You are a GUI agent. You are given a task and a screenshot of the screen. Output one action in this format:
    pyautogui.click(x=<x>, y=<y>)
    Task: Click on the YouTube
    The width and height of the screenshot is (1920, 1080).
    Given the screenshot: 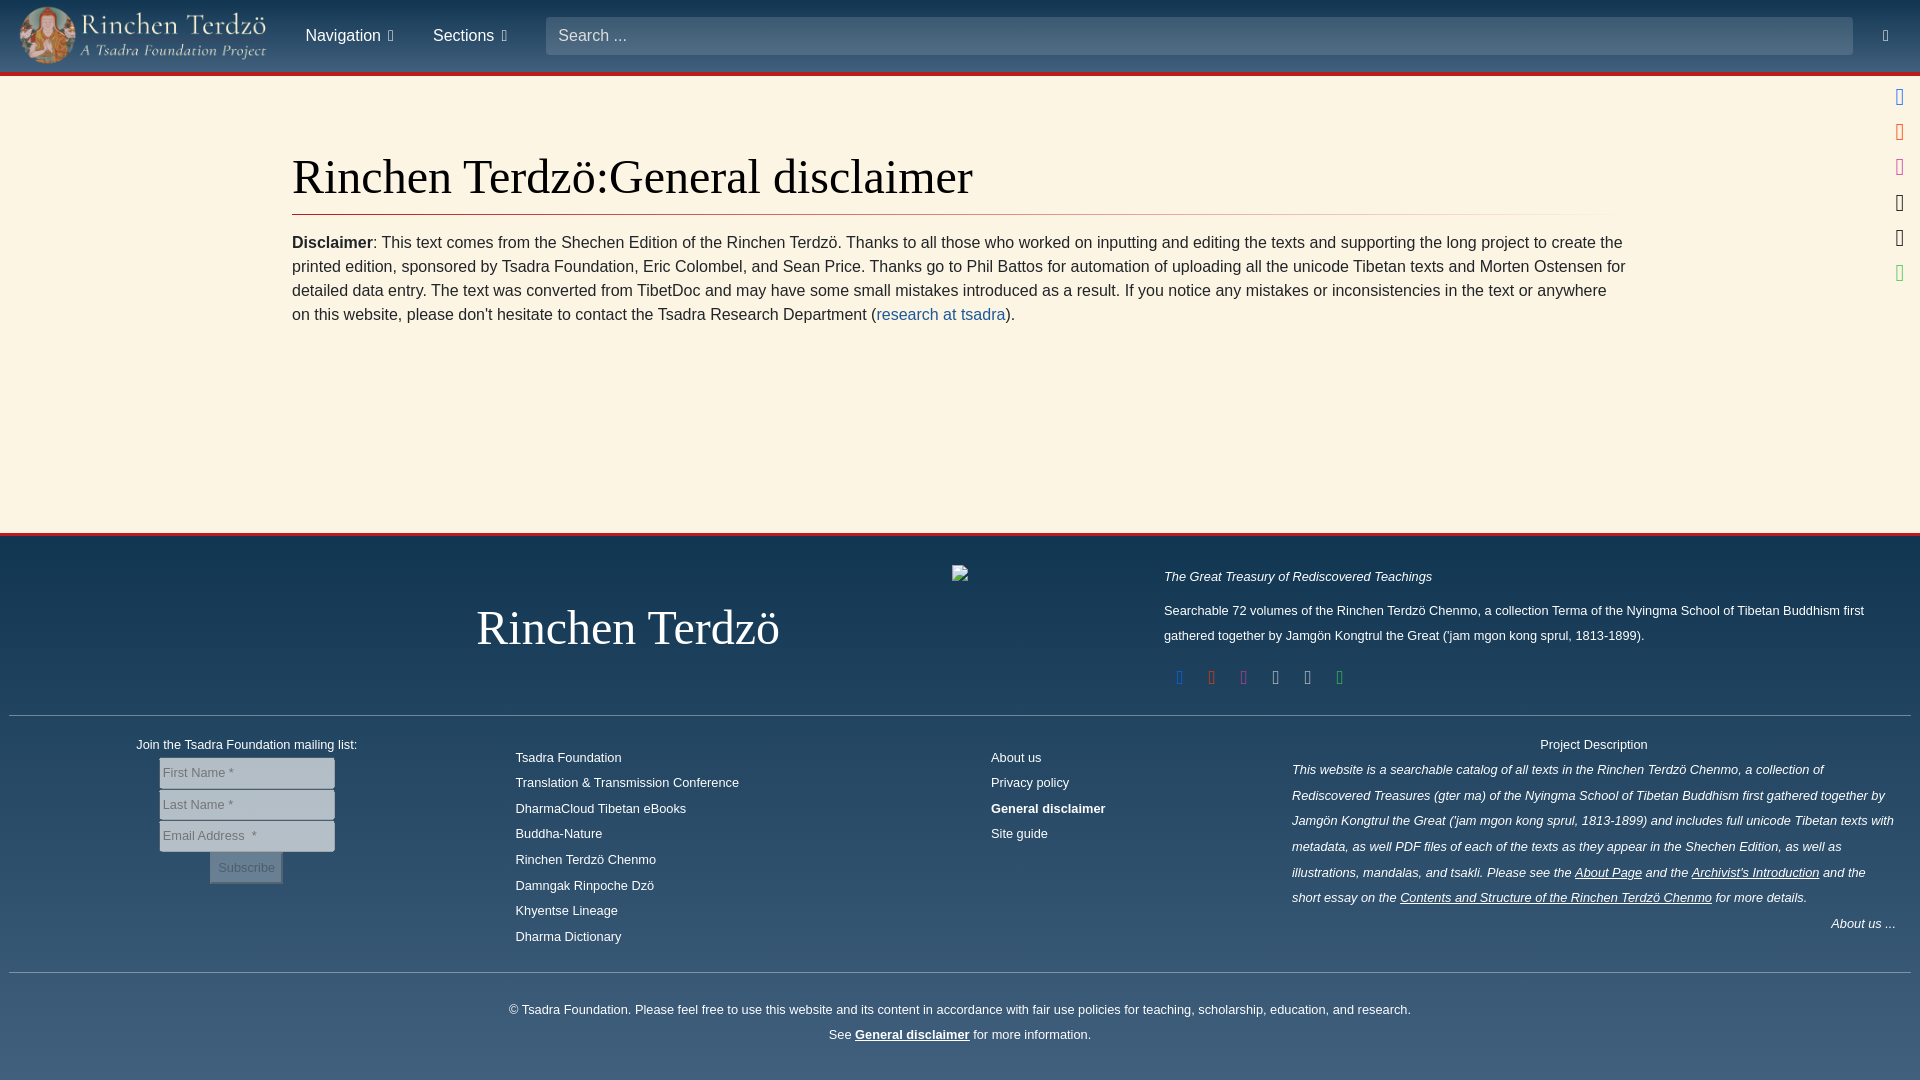 What is the action you would take?
    pyautogui.click(x=1900, y=132)
    